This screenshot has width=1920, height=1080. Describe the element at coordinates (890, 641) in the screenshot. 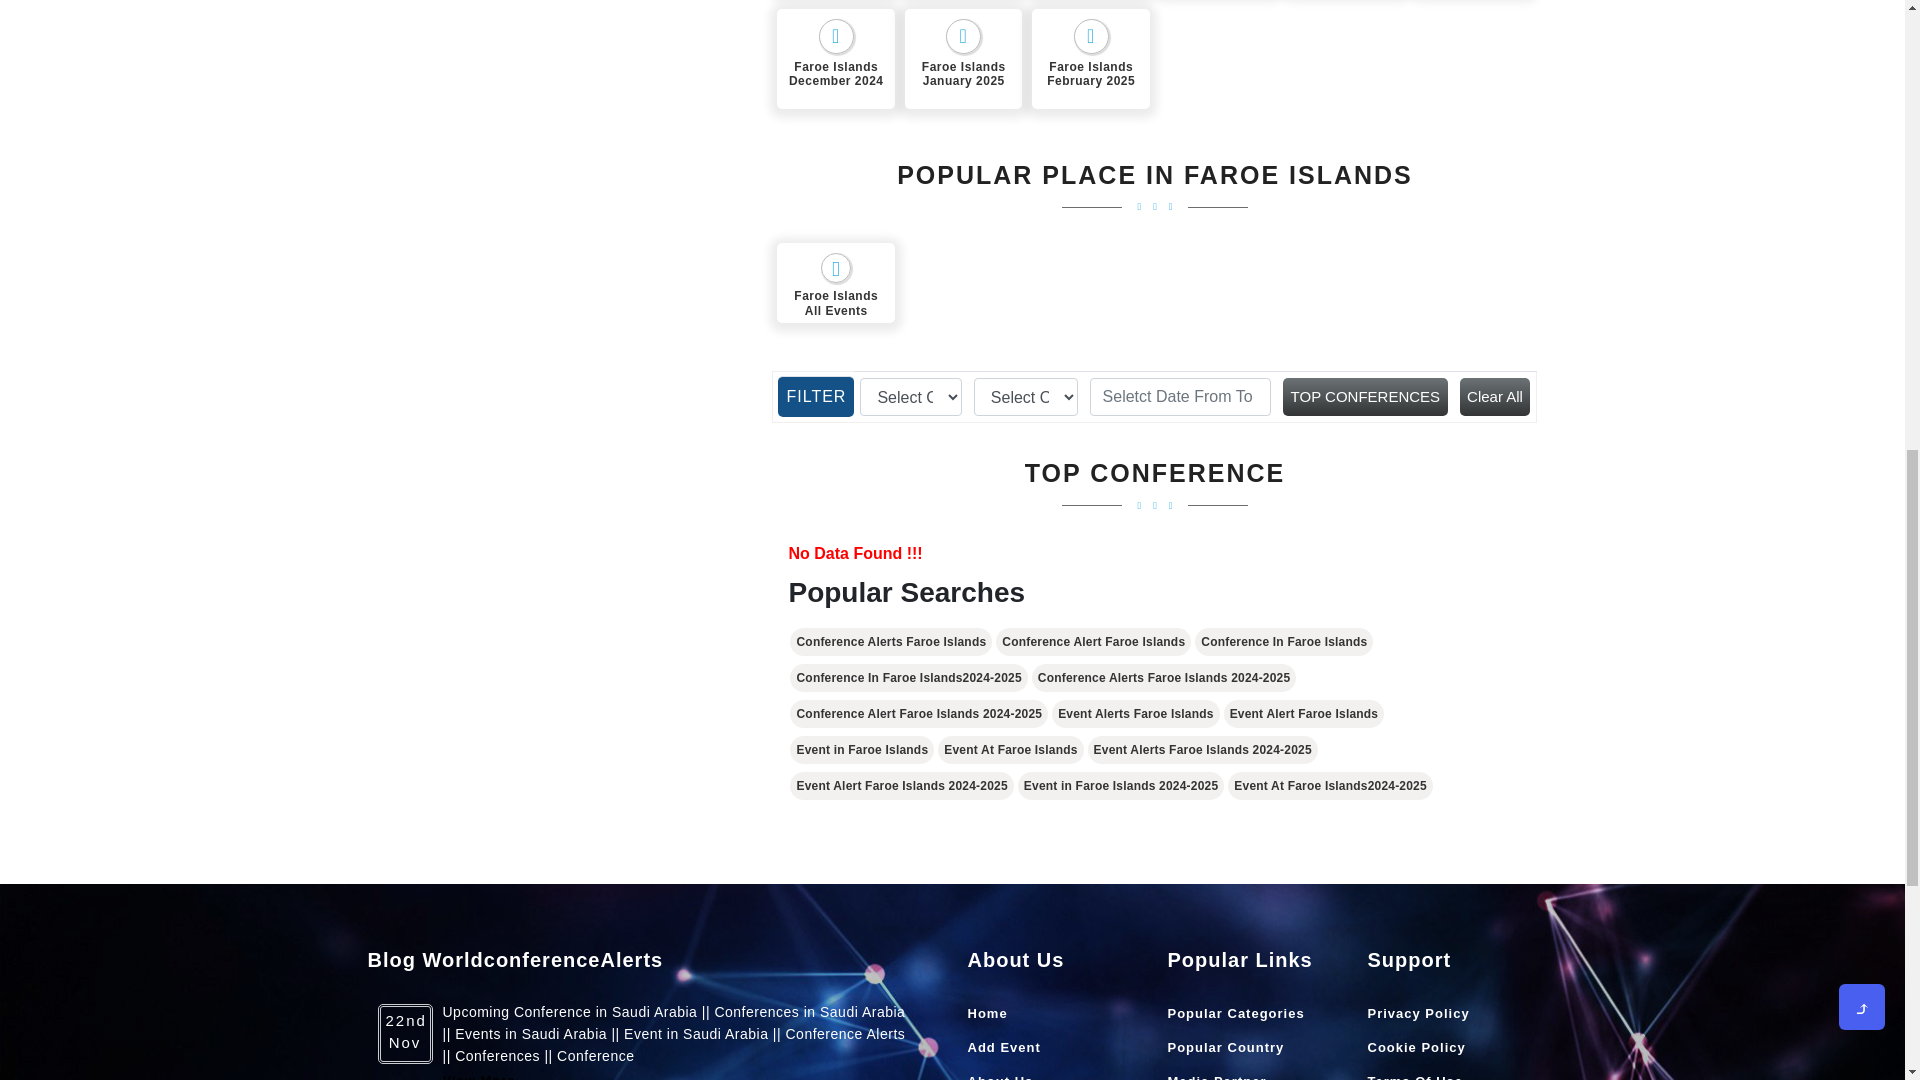

I see `Conference Alerts  Faroe Islands` at that location.